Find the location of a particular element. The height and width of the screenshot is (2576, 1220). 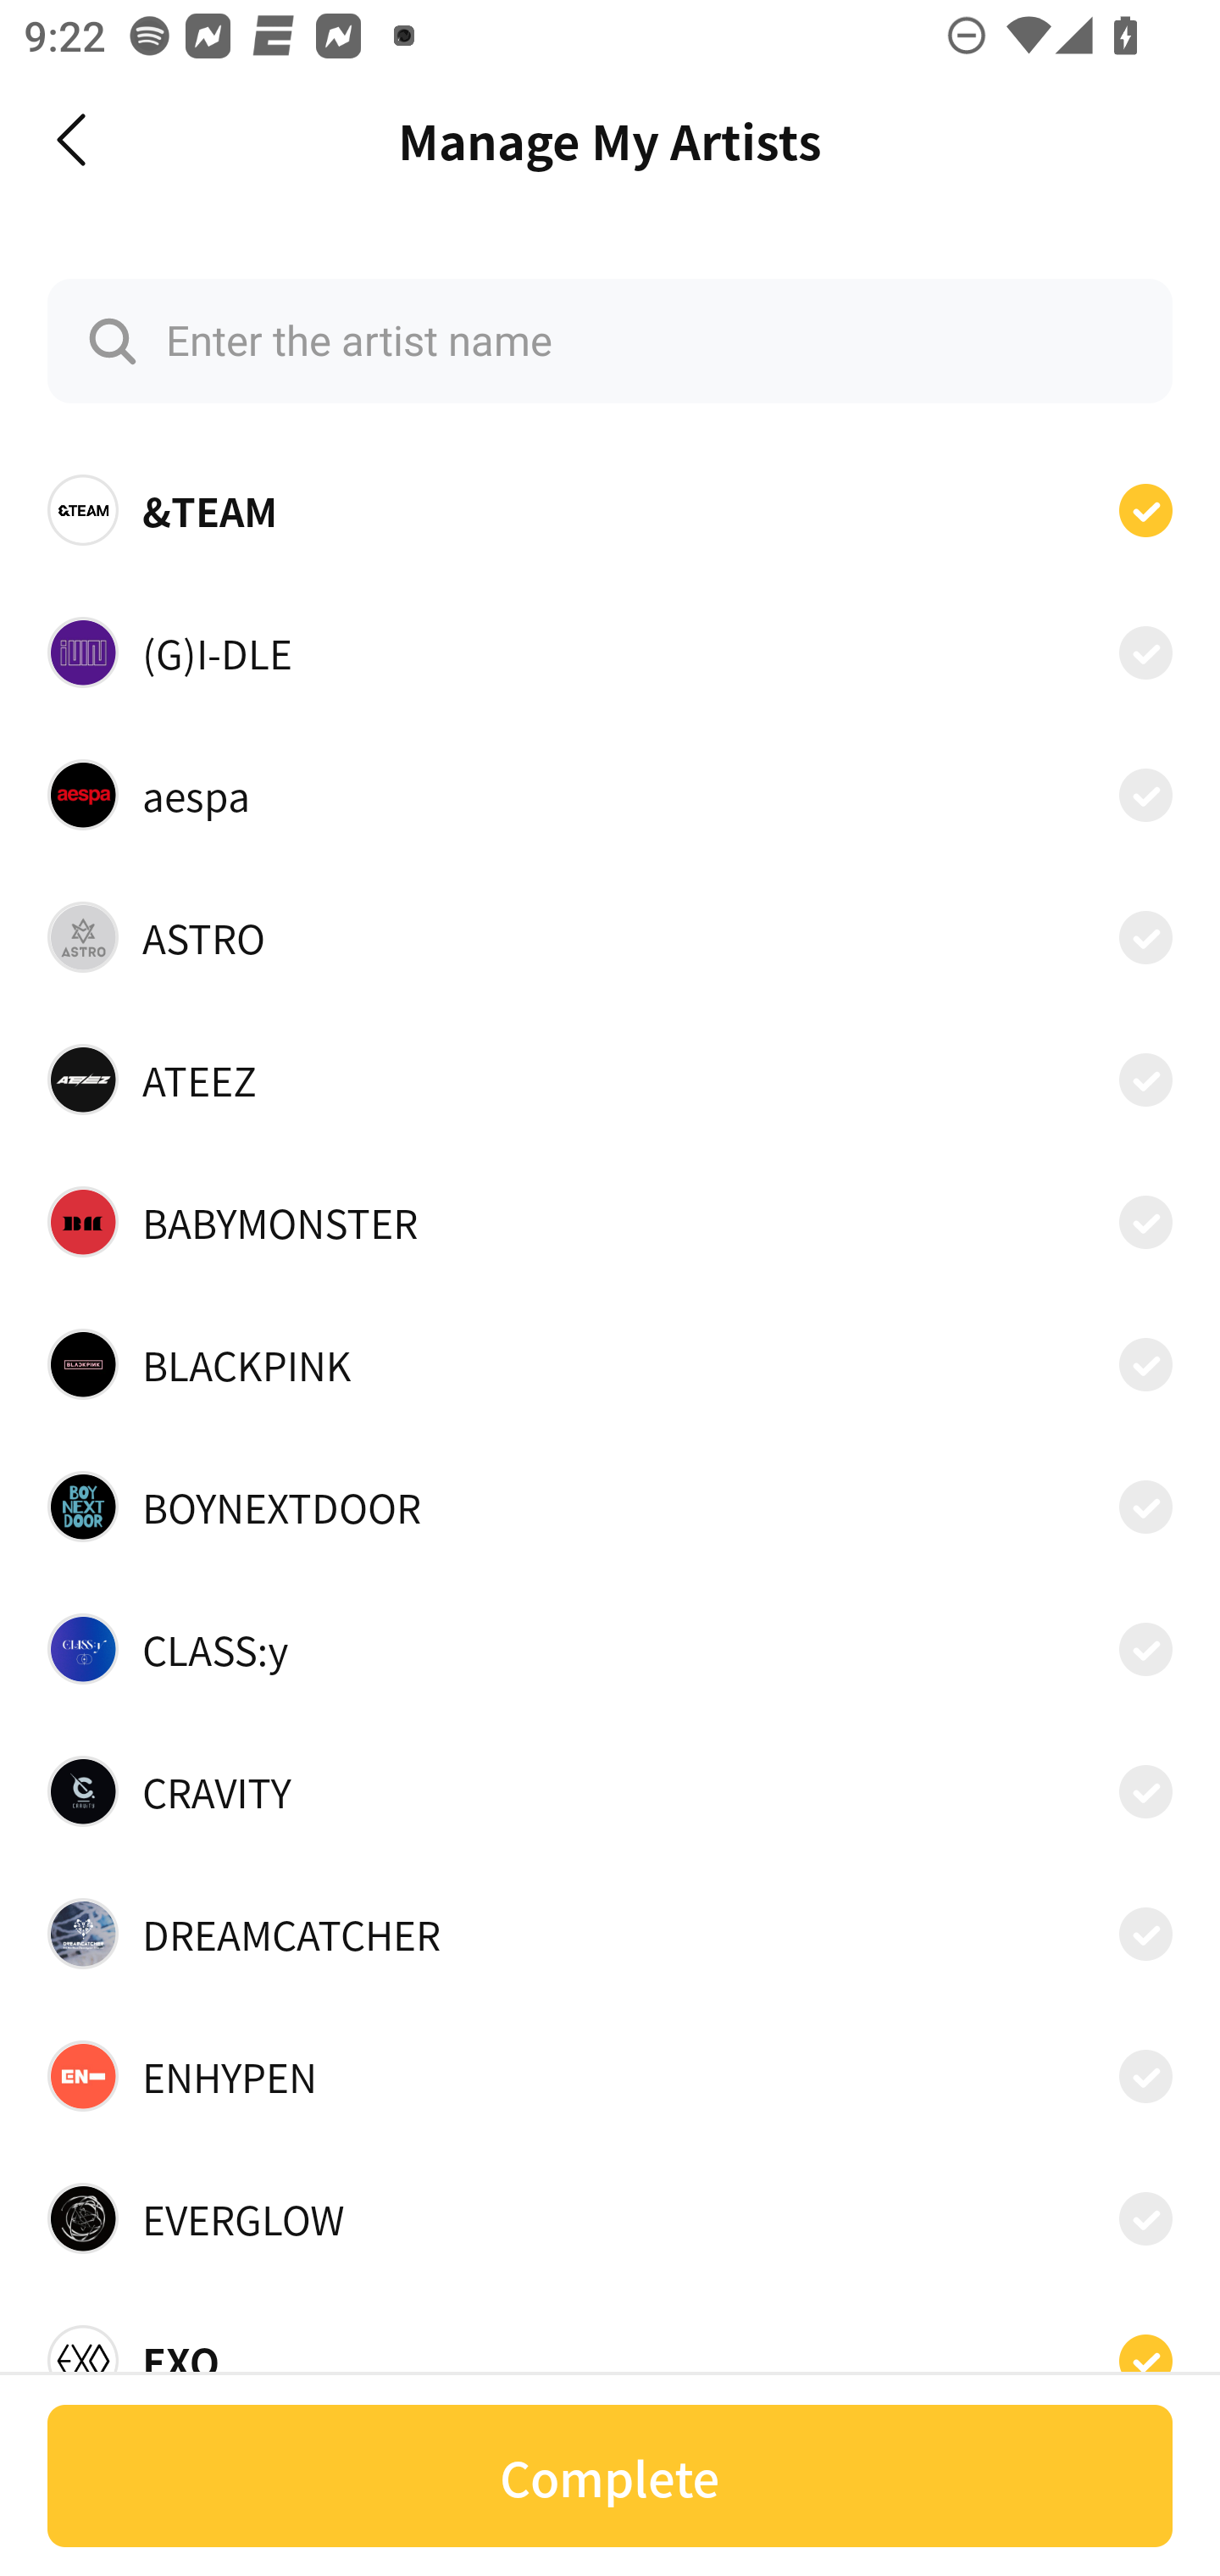

EVERGLOW is located at coordinates (610, 2218).